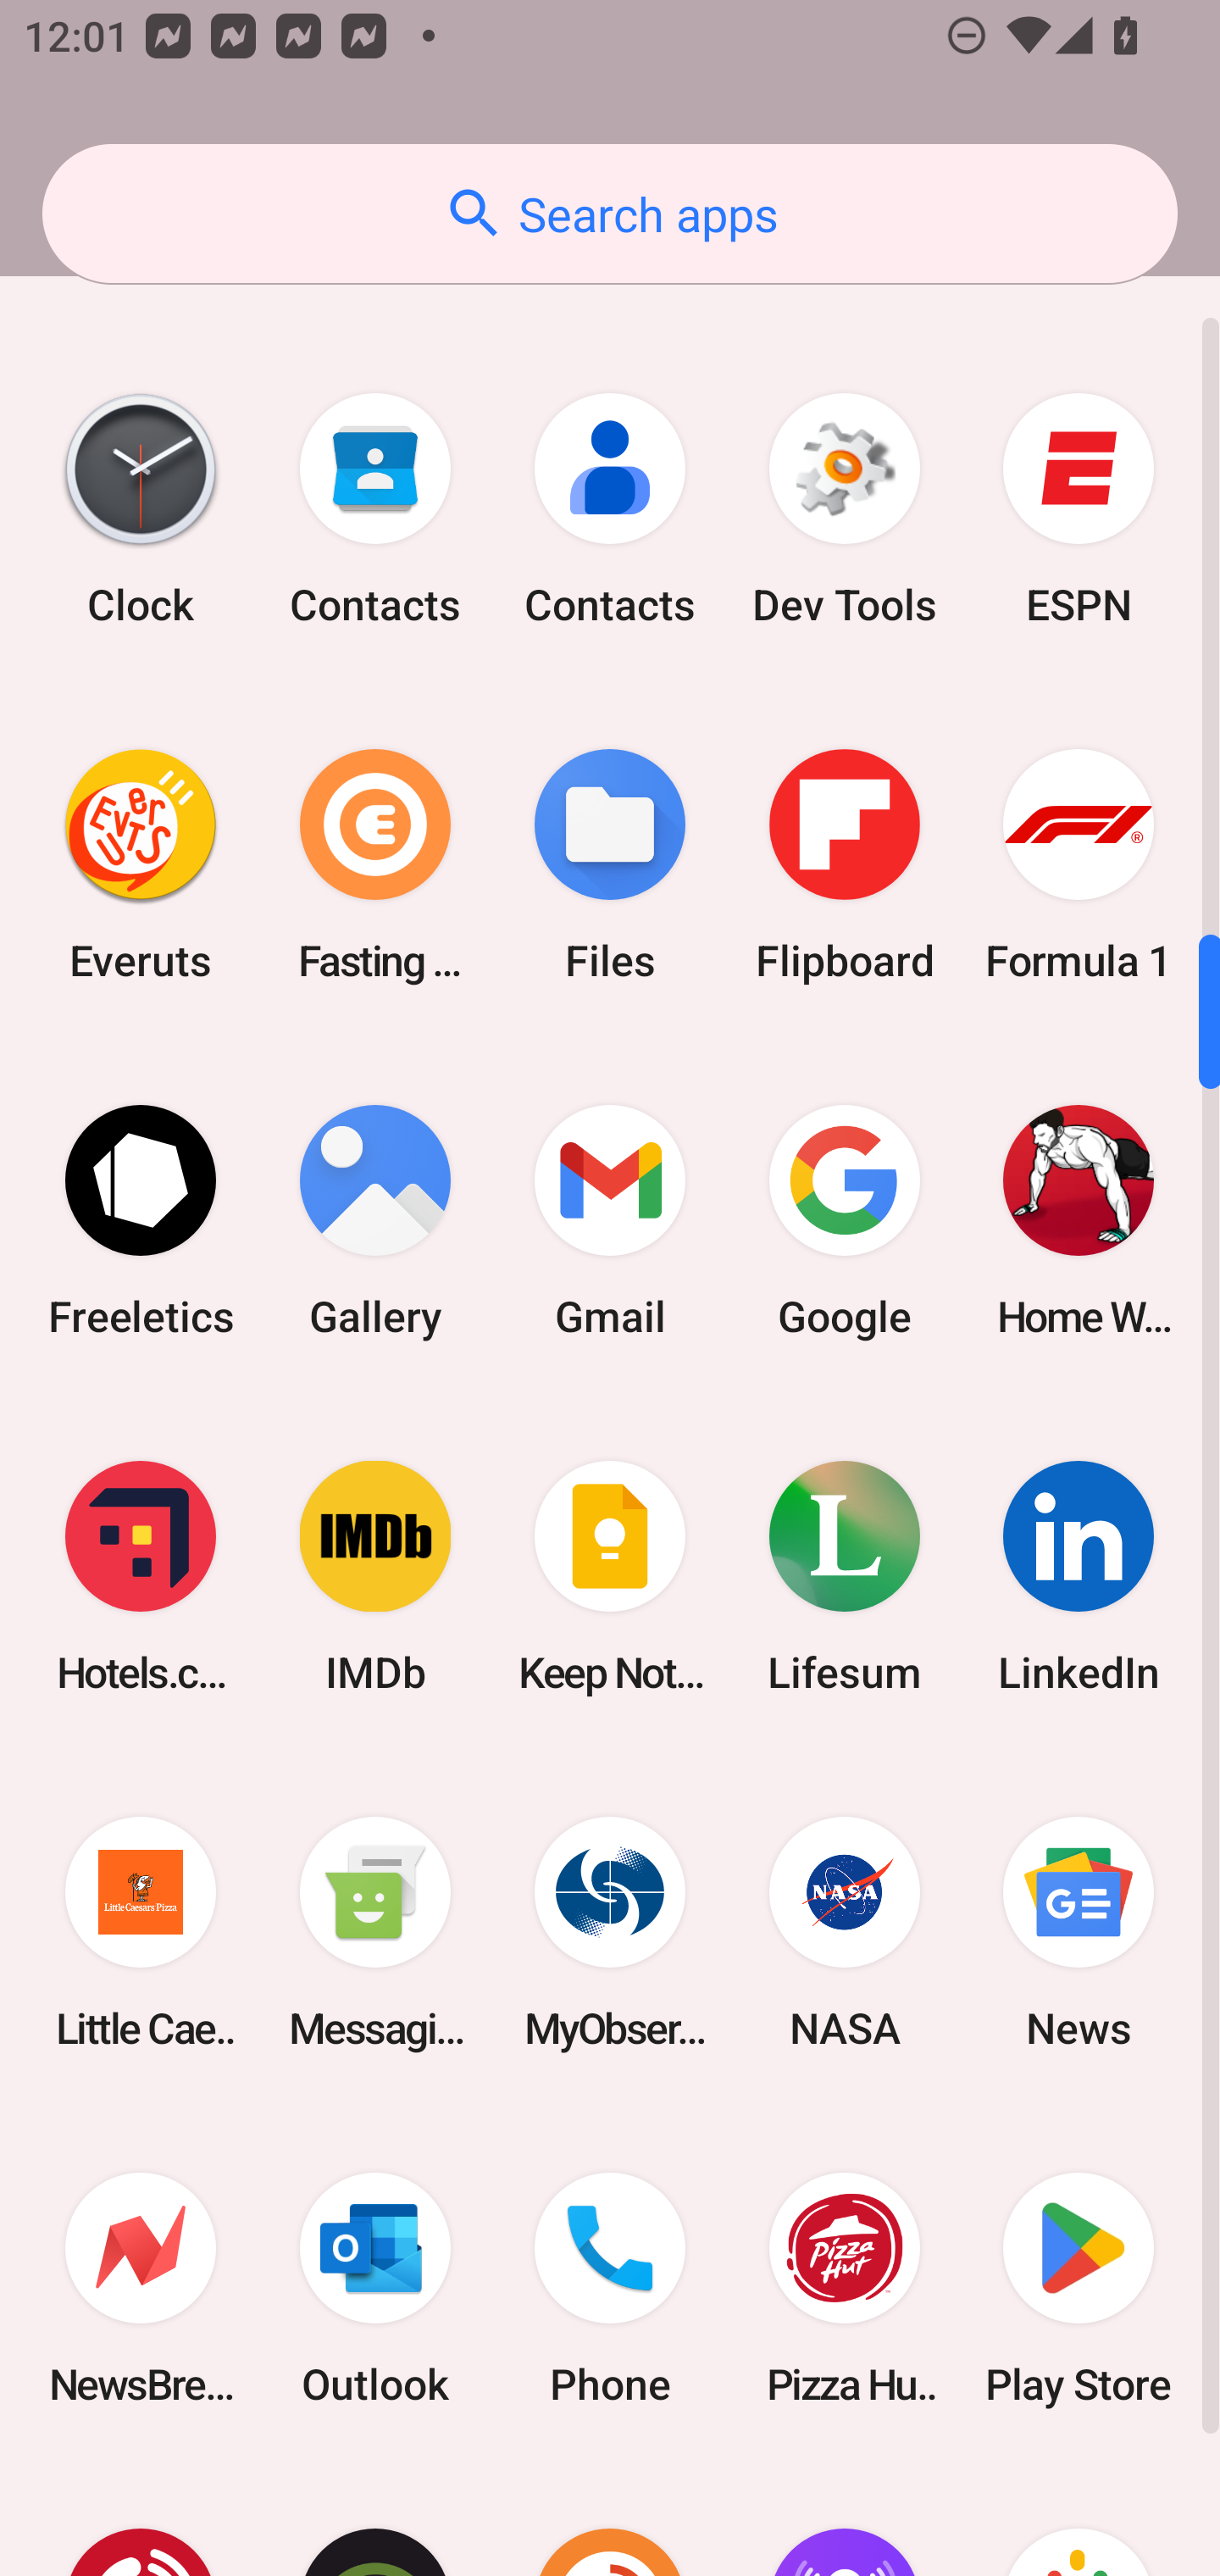 This screenshot has width=1220, height=2576. Describe the element at coordinates (844, 510) in the screenshot. I see `Dev Tools` at that location.